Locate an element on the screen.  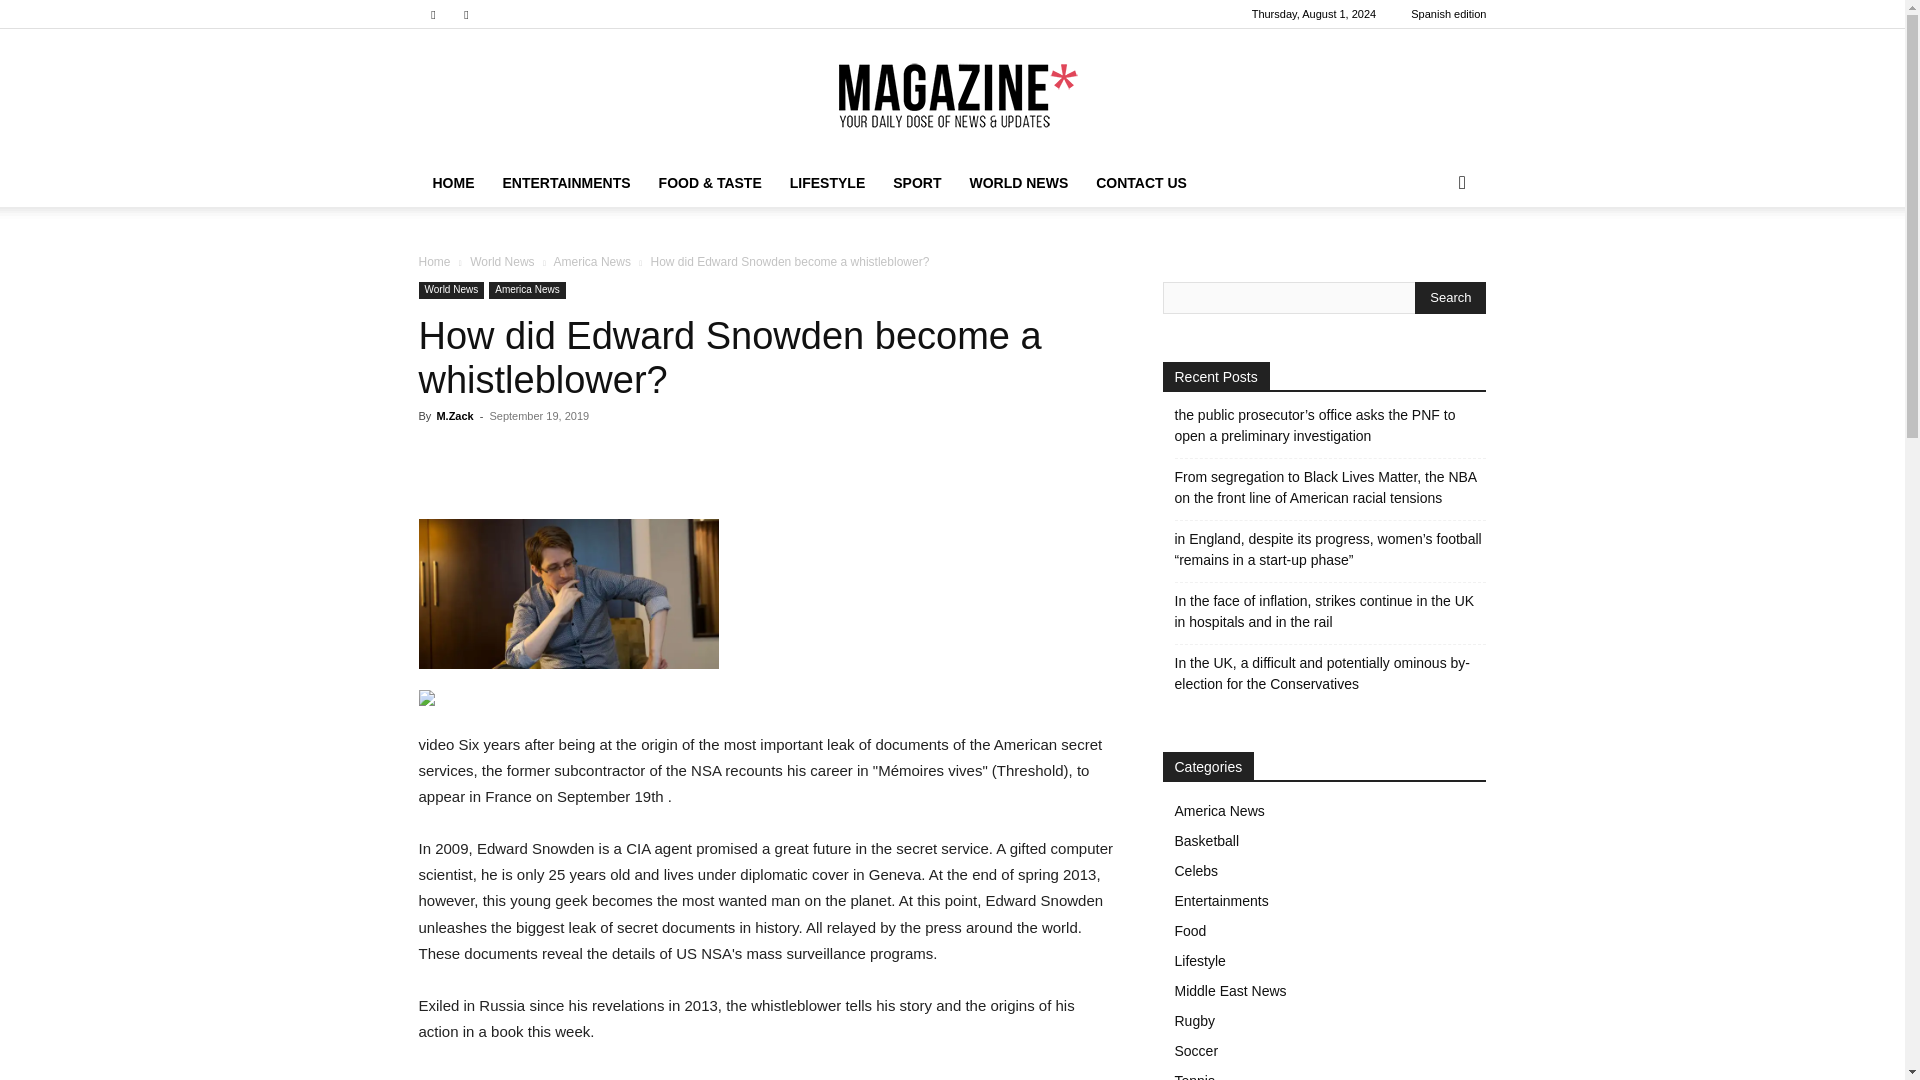
Search is located at coordinates (1450, 298).